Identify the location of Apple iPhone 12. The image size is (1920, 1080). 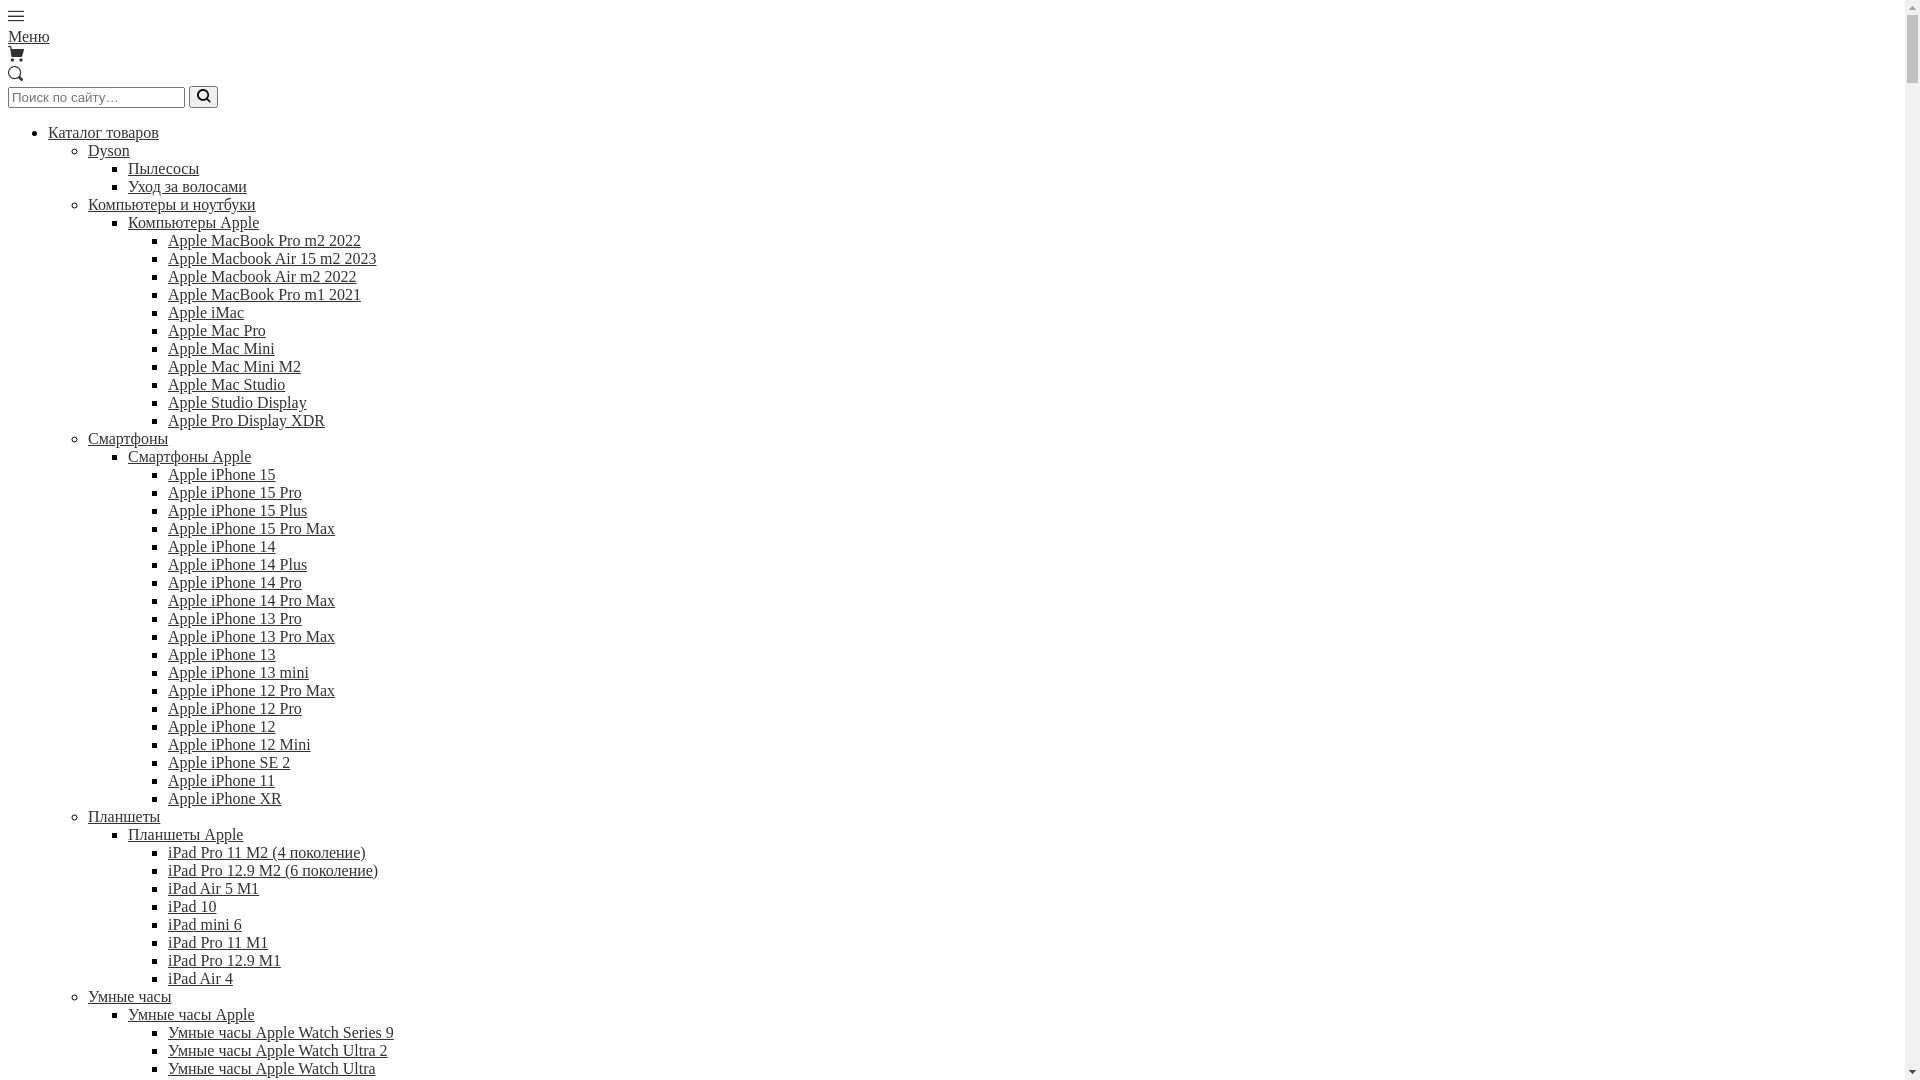
(222, 726).